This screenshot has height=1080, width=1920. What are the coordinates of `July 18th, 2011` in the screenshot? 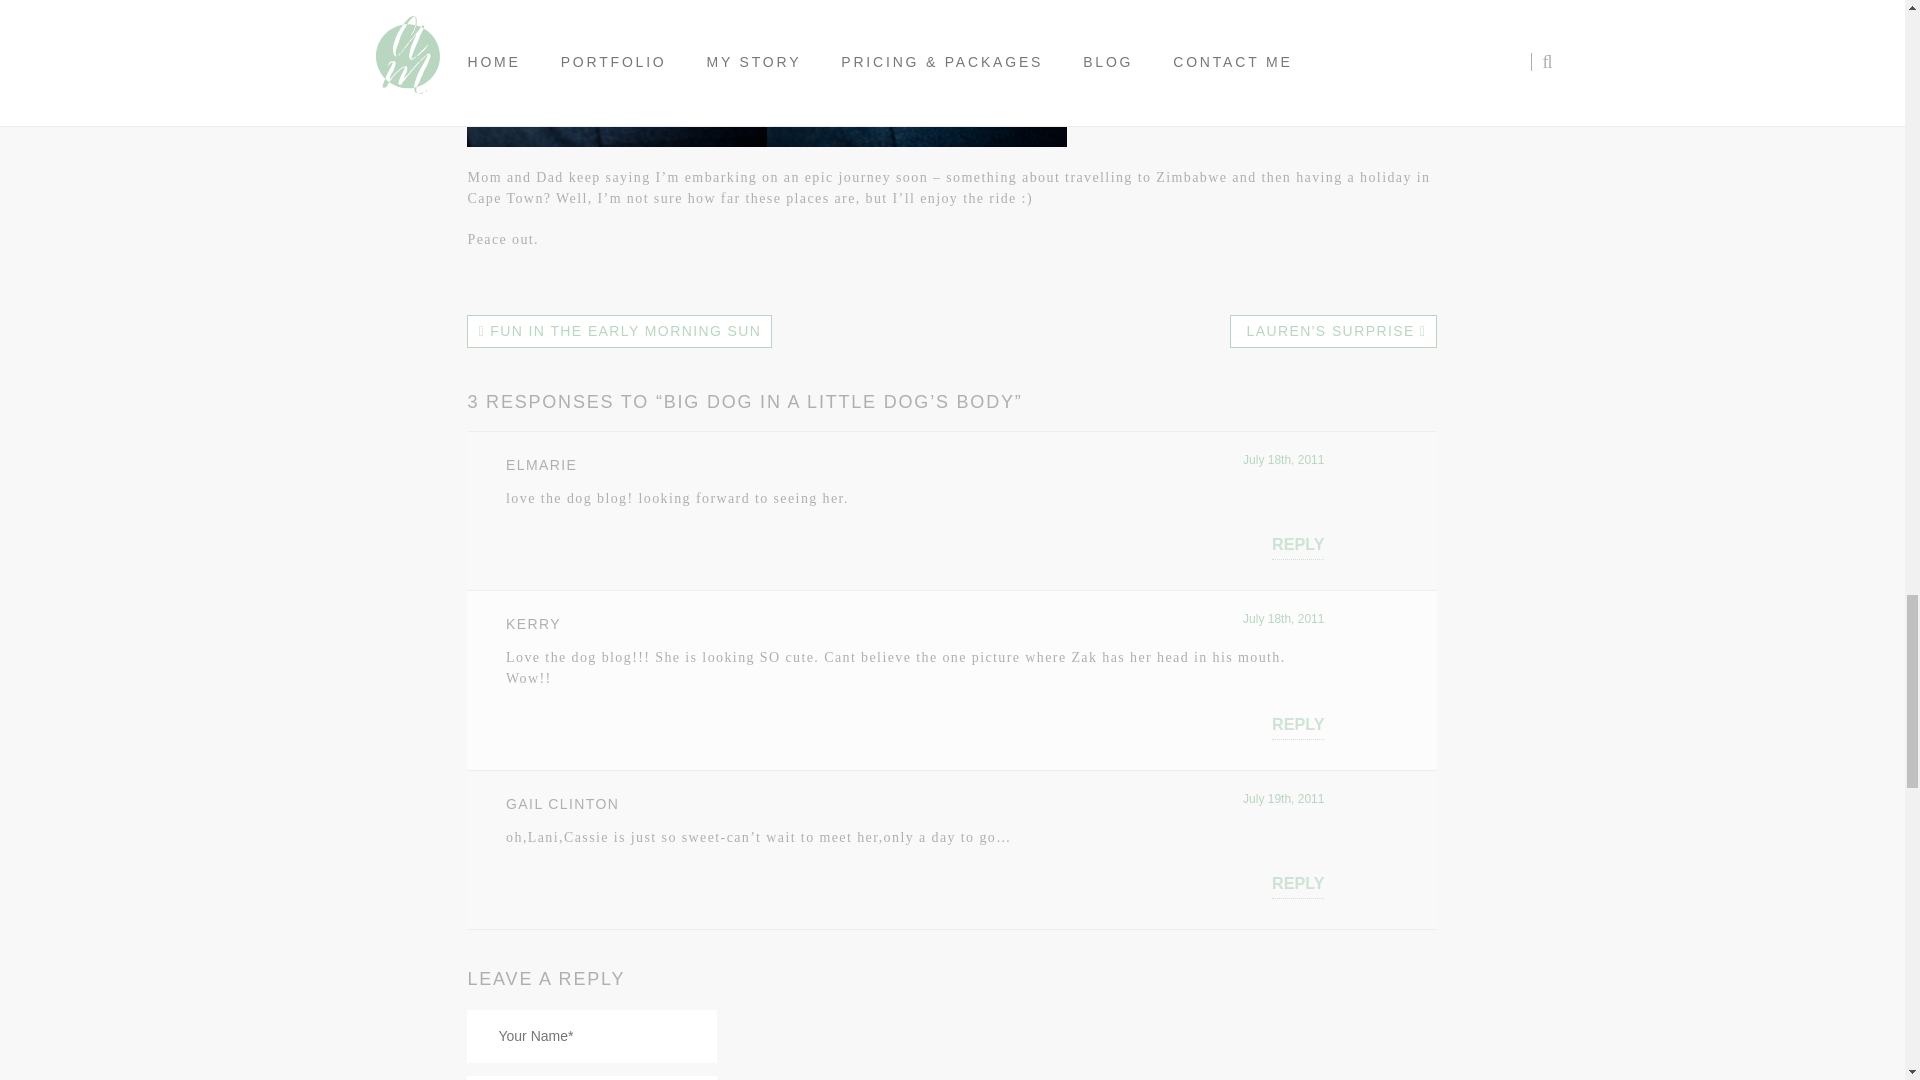 It's located at (1283, 460).